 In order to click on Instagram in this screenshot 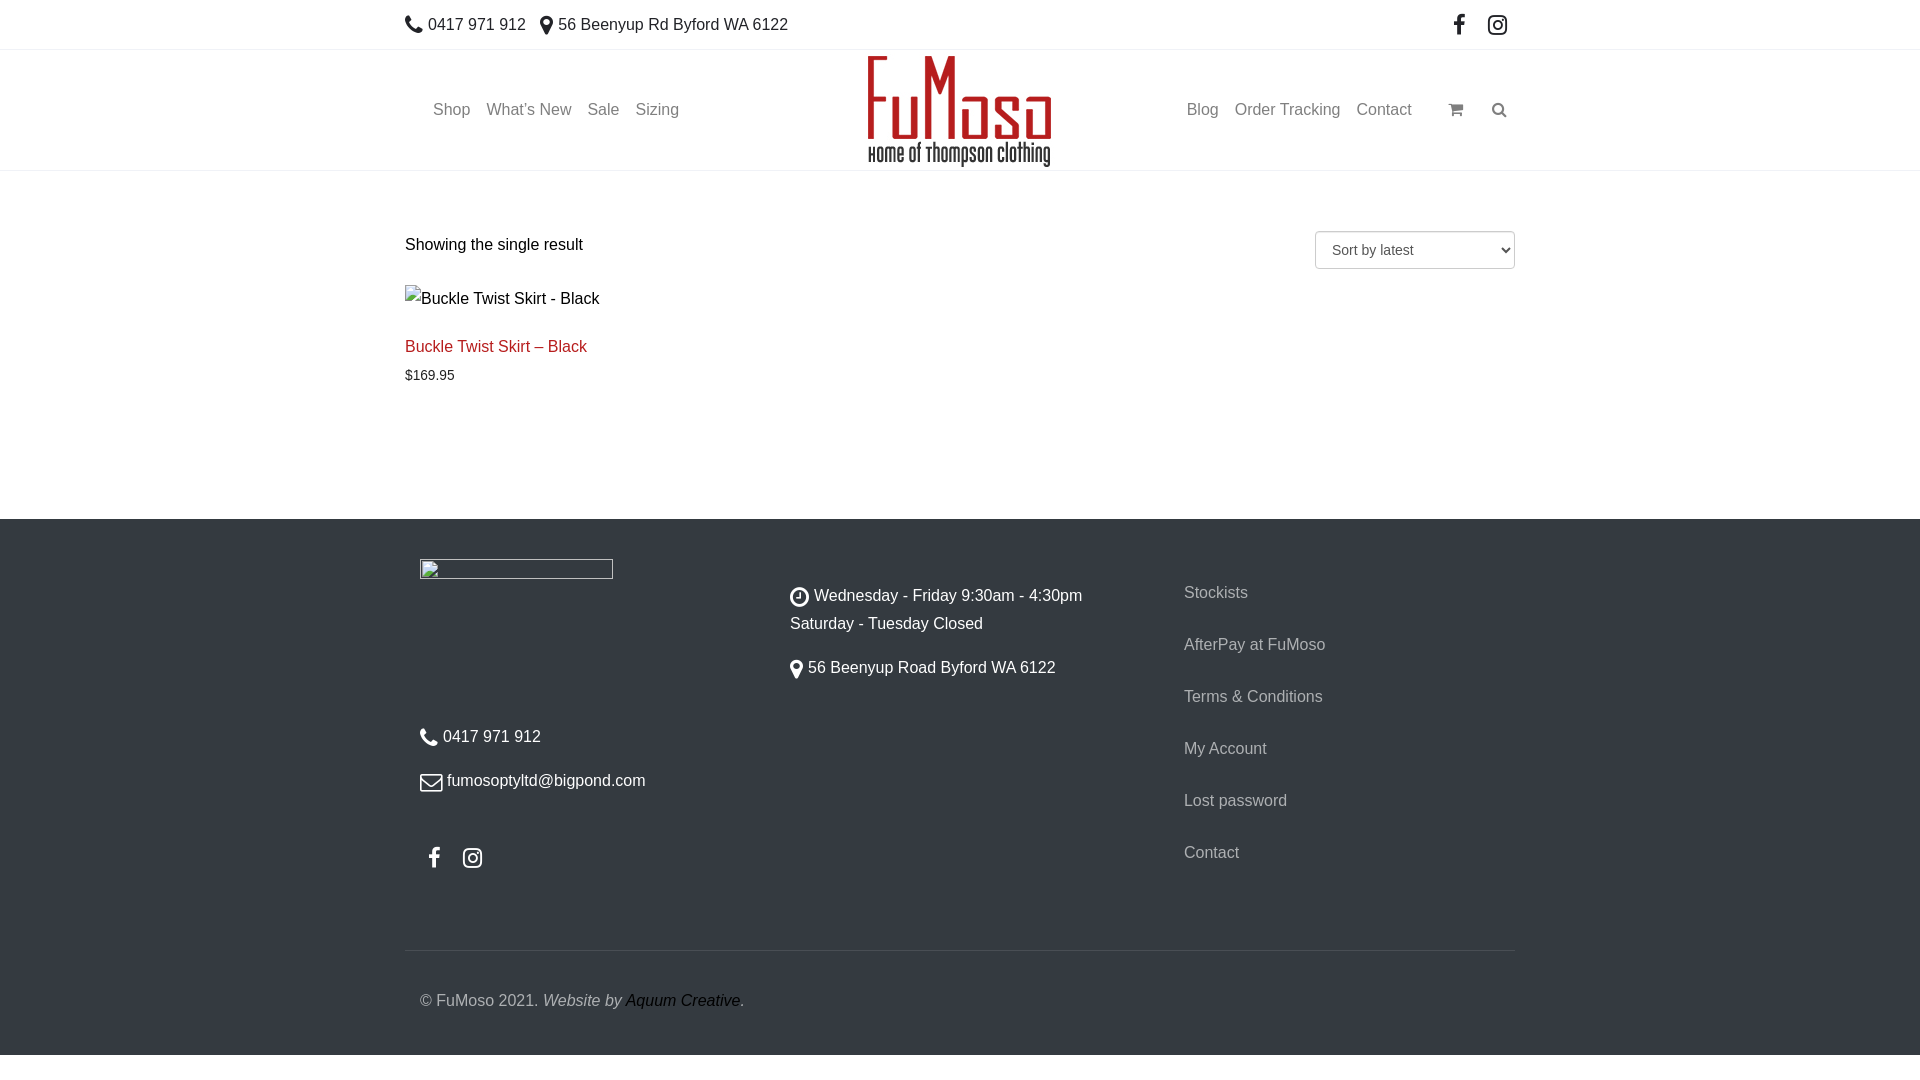, I will do `click(472, 858)`.